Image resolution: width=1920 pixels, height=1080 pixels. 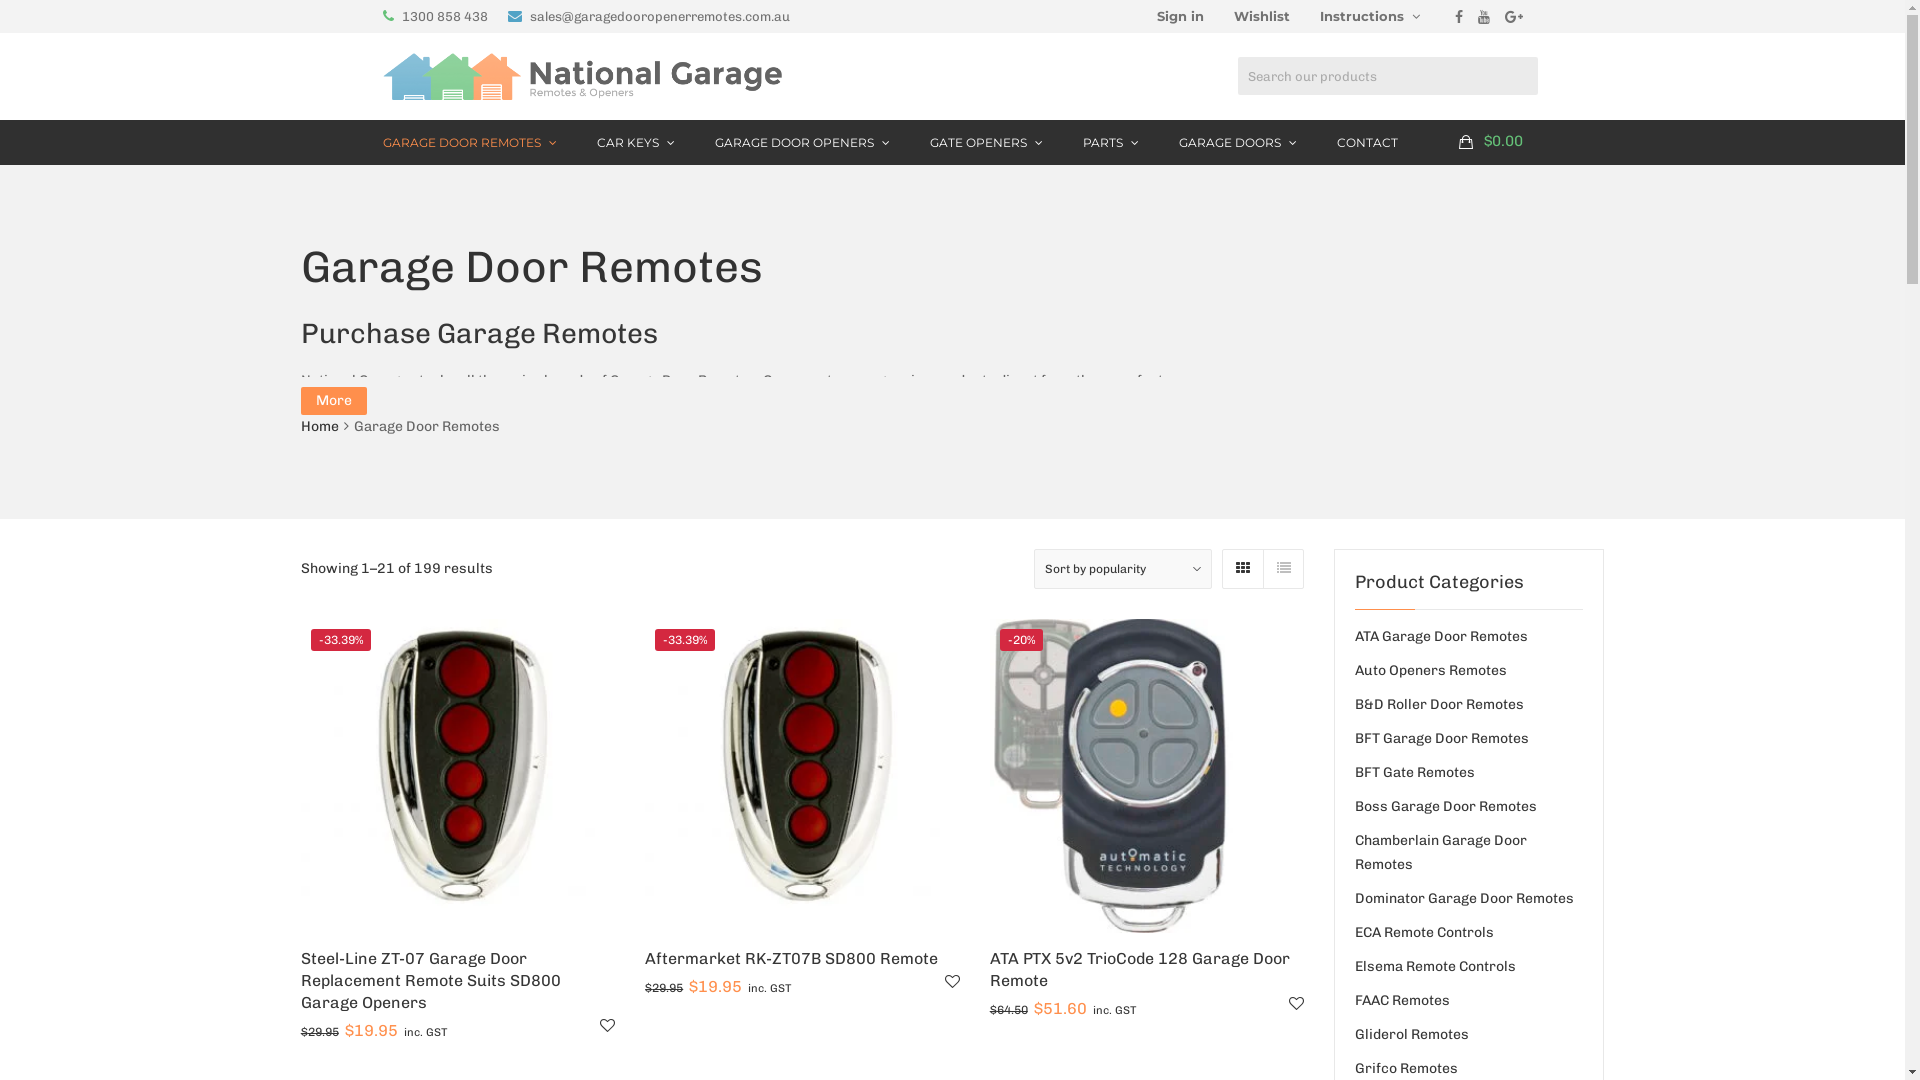 I want to click on BFT Gate Remotes, so click(x=1415, y=772).